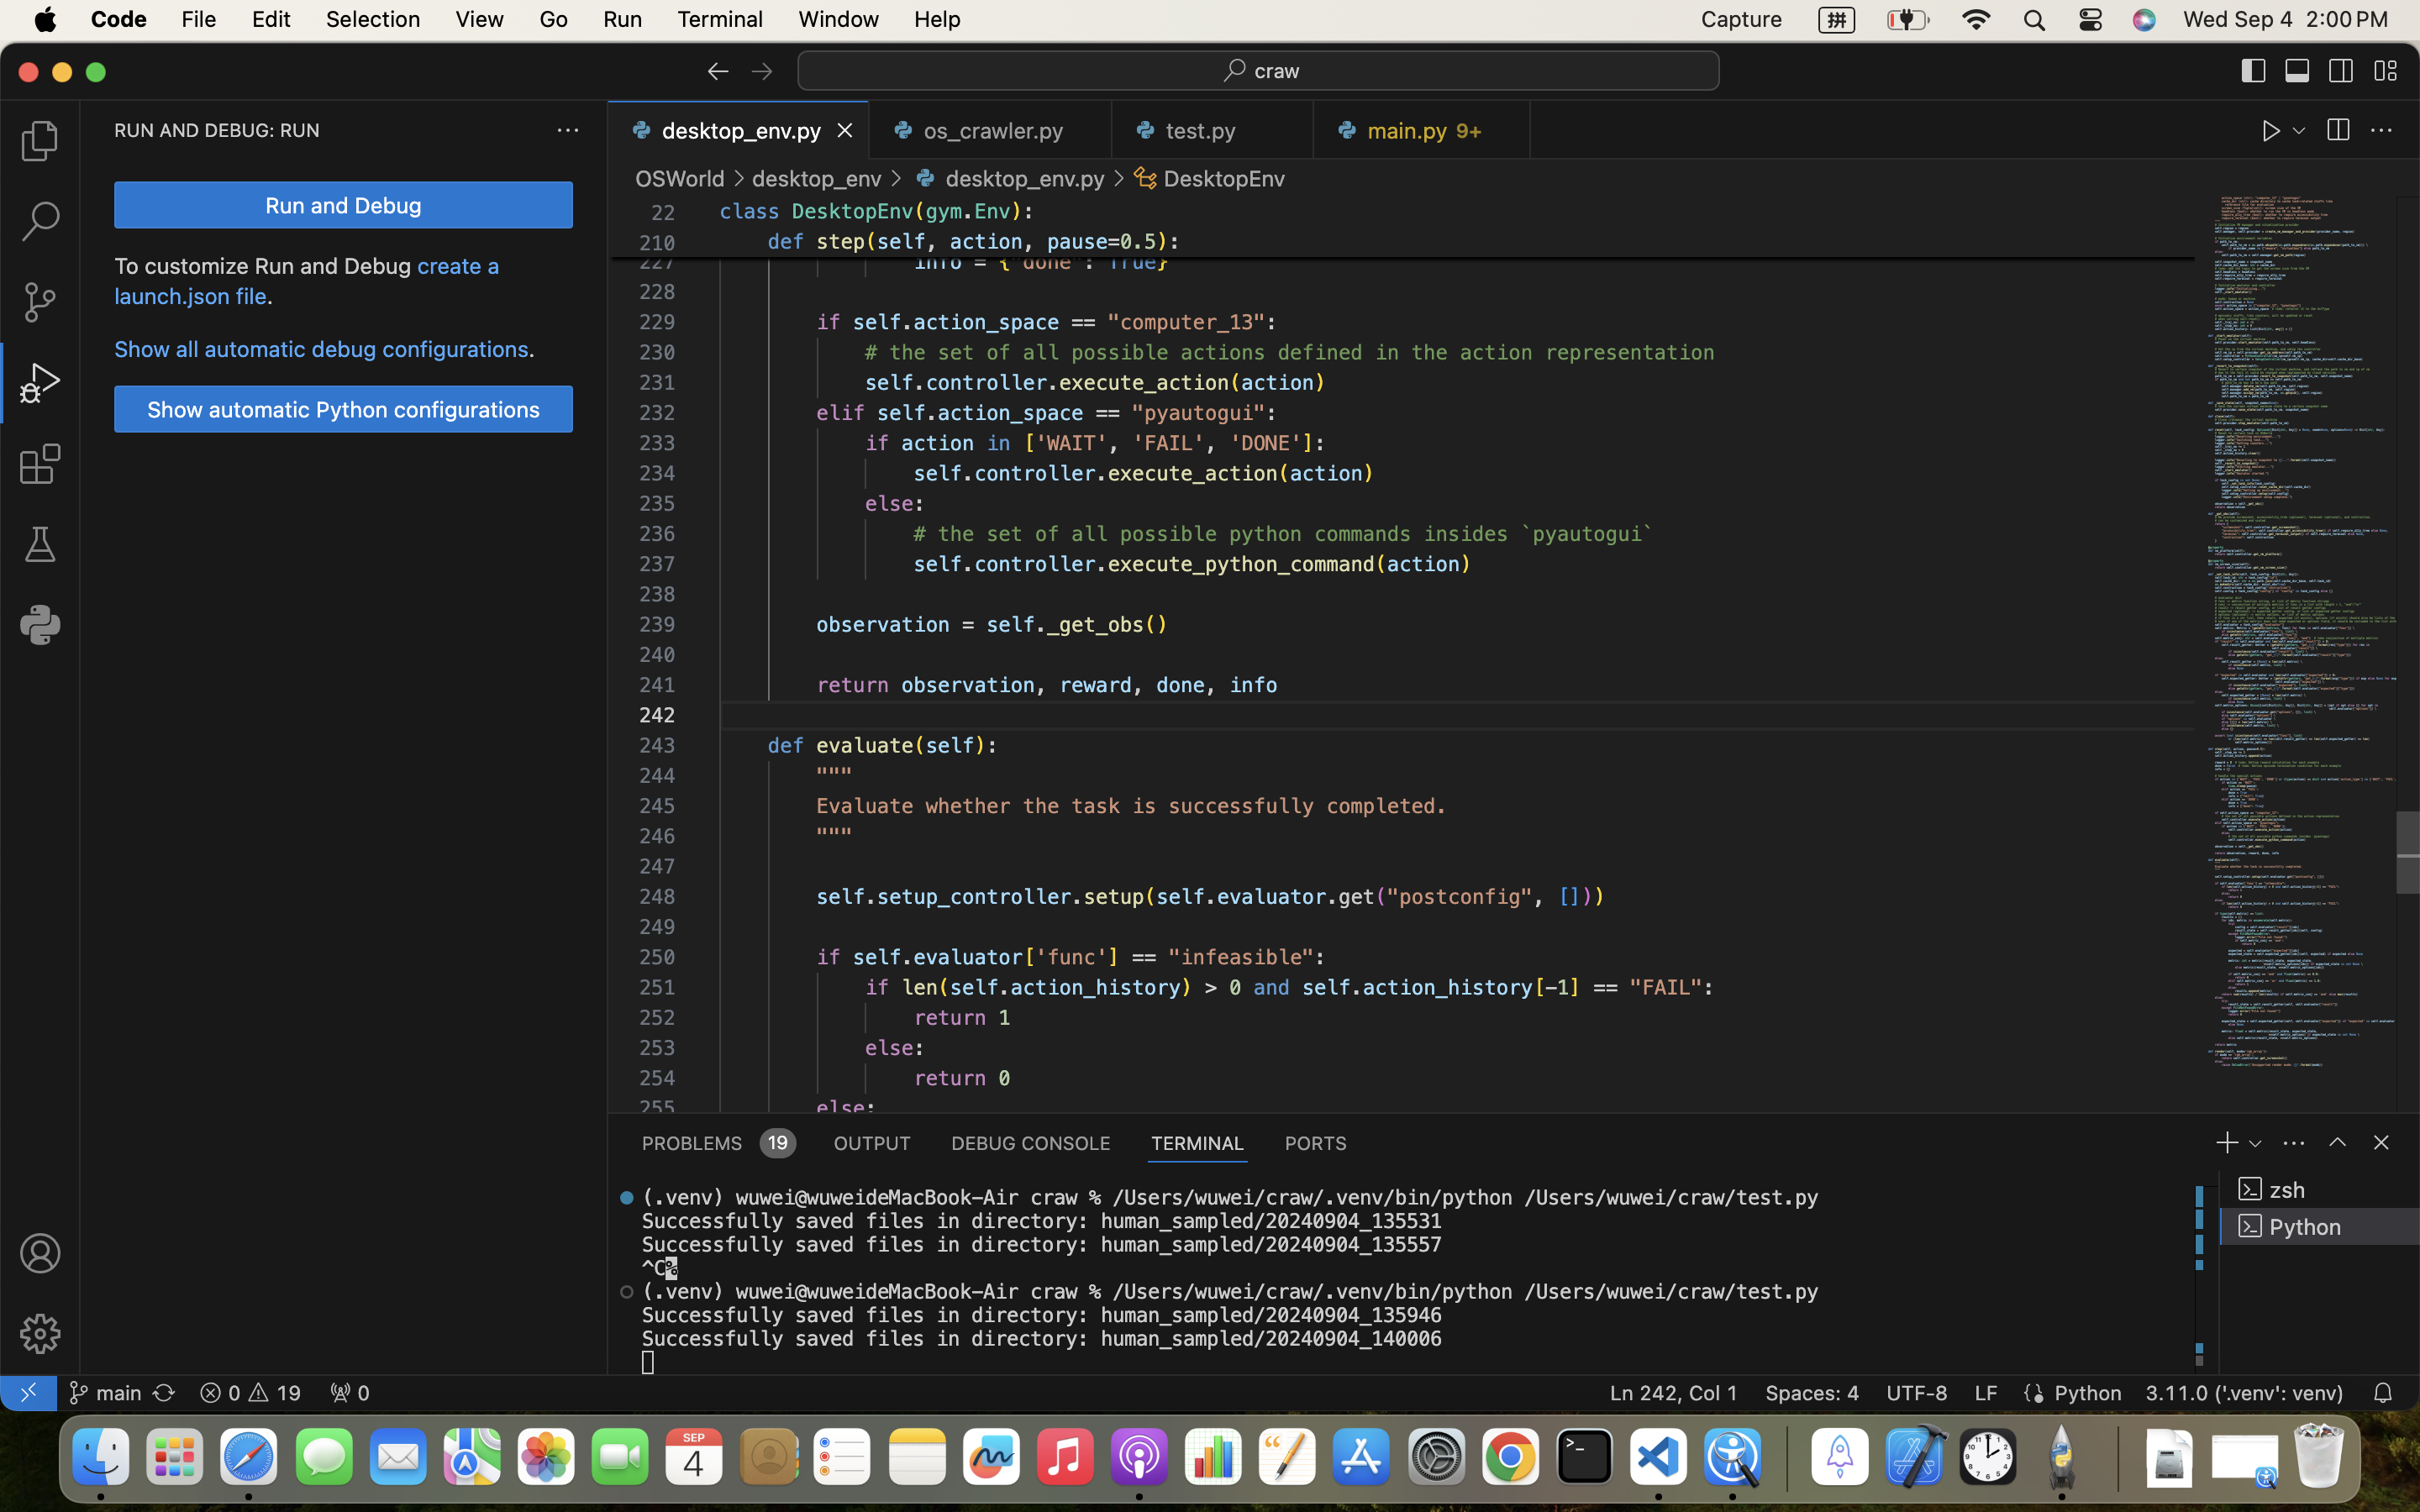 Image resolution: width=2420 pixels, height=1512 pixels. I want to click on 0 OUTPUT, so click(873, 1142).